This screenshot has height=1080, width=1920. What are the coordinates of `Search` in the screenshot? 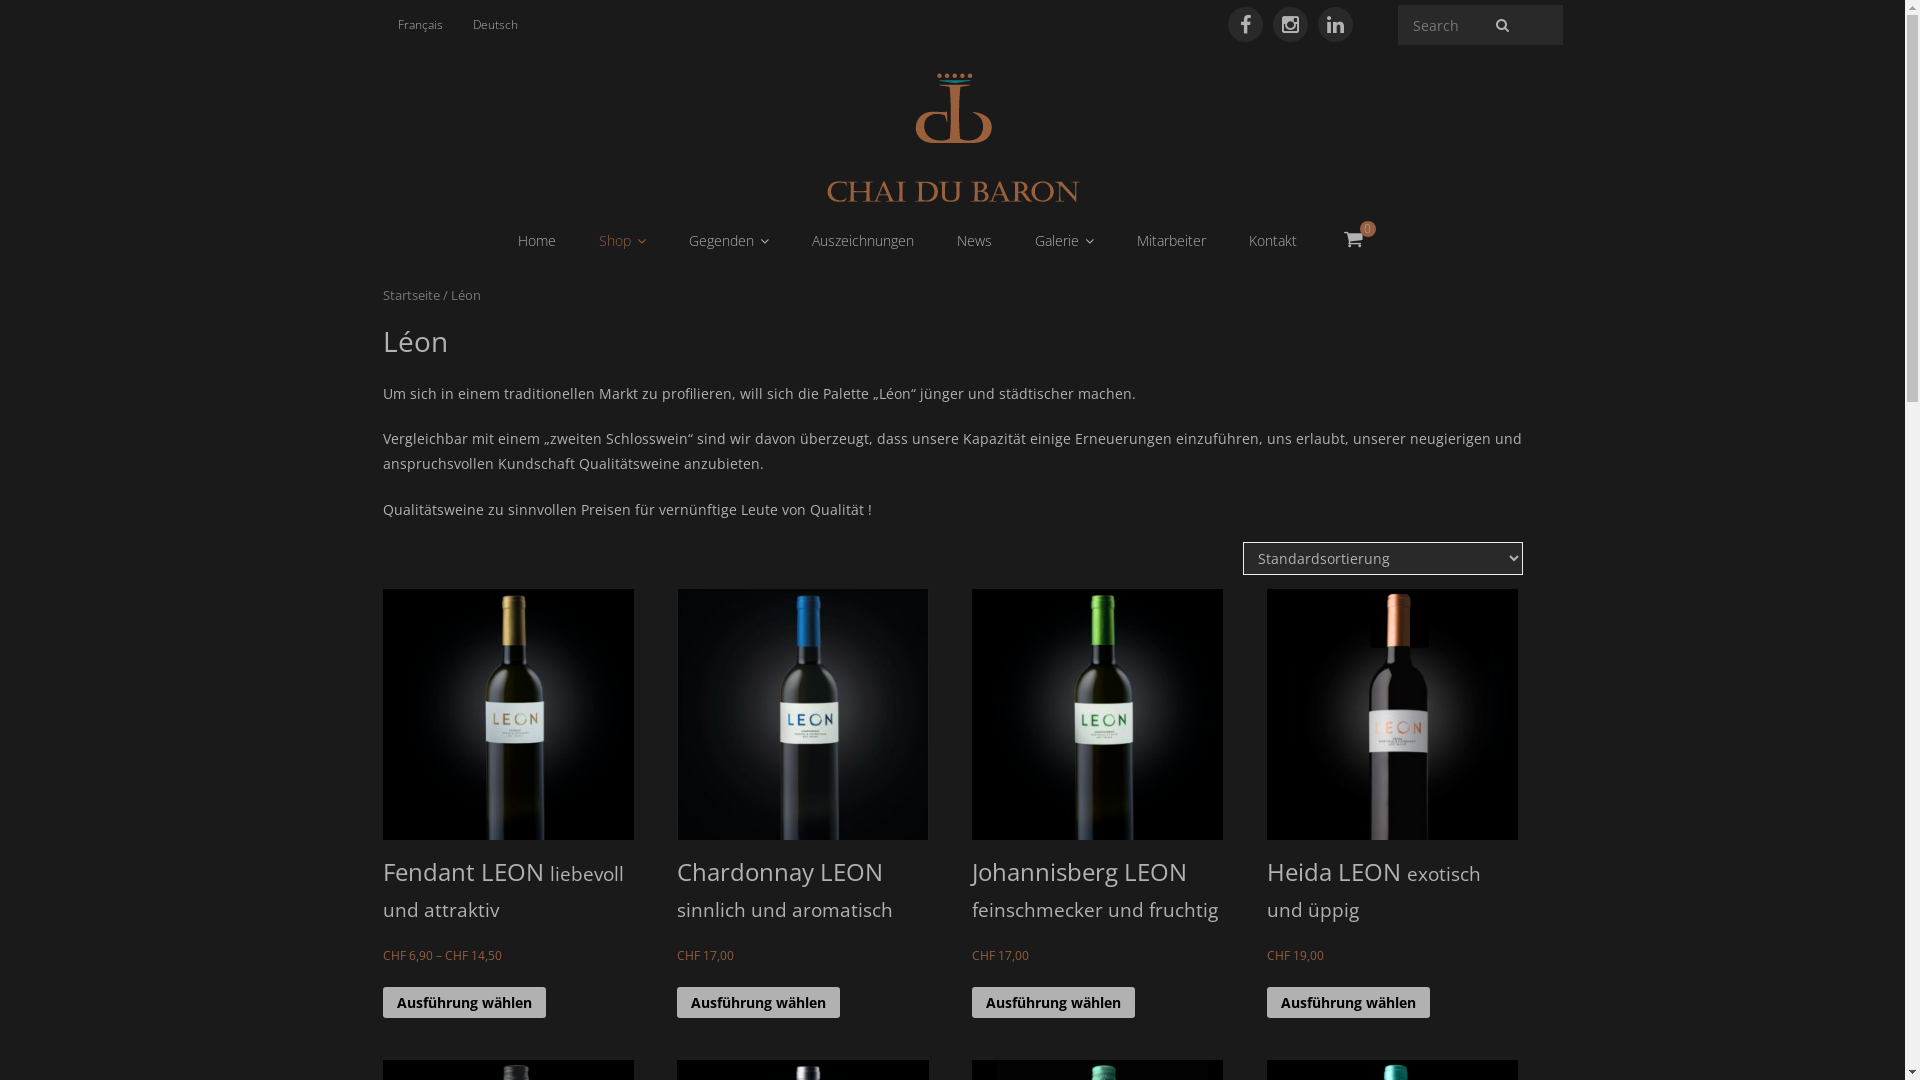 It's located at (48, 22).